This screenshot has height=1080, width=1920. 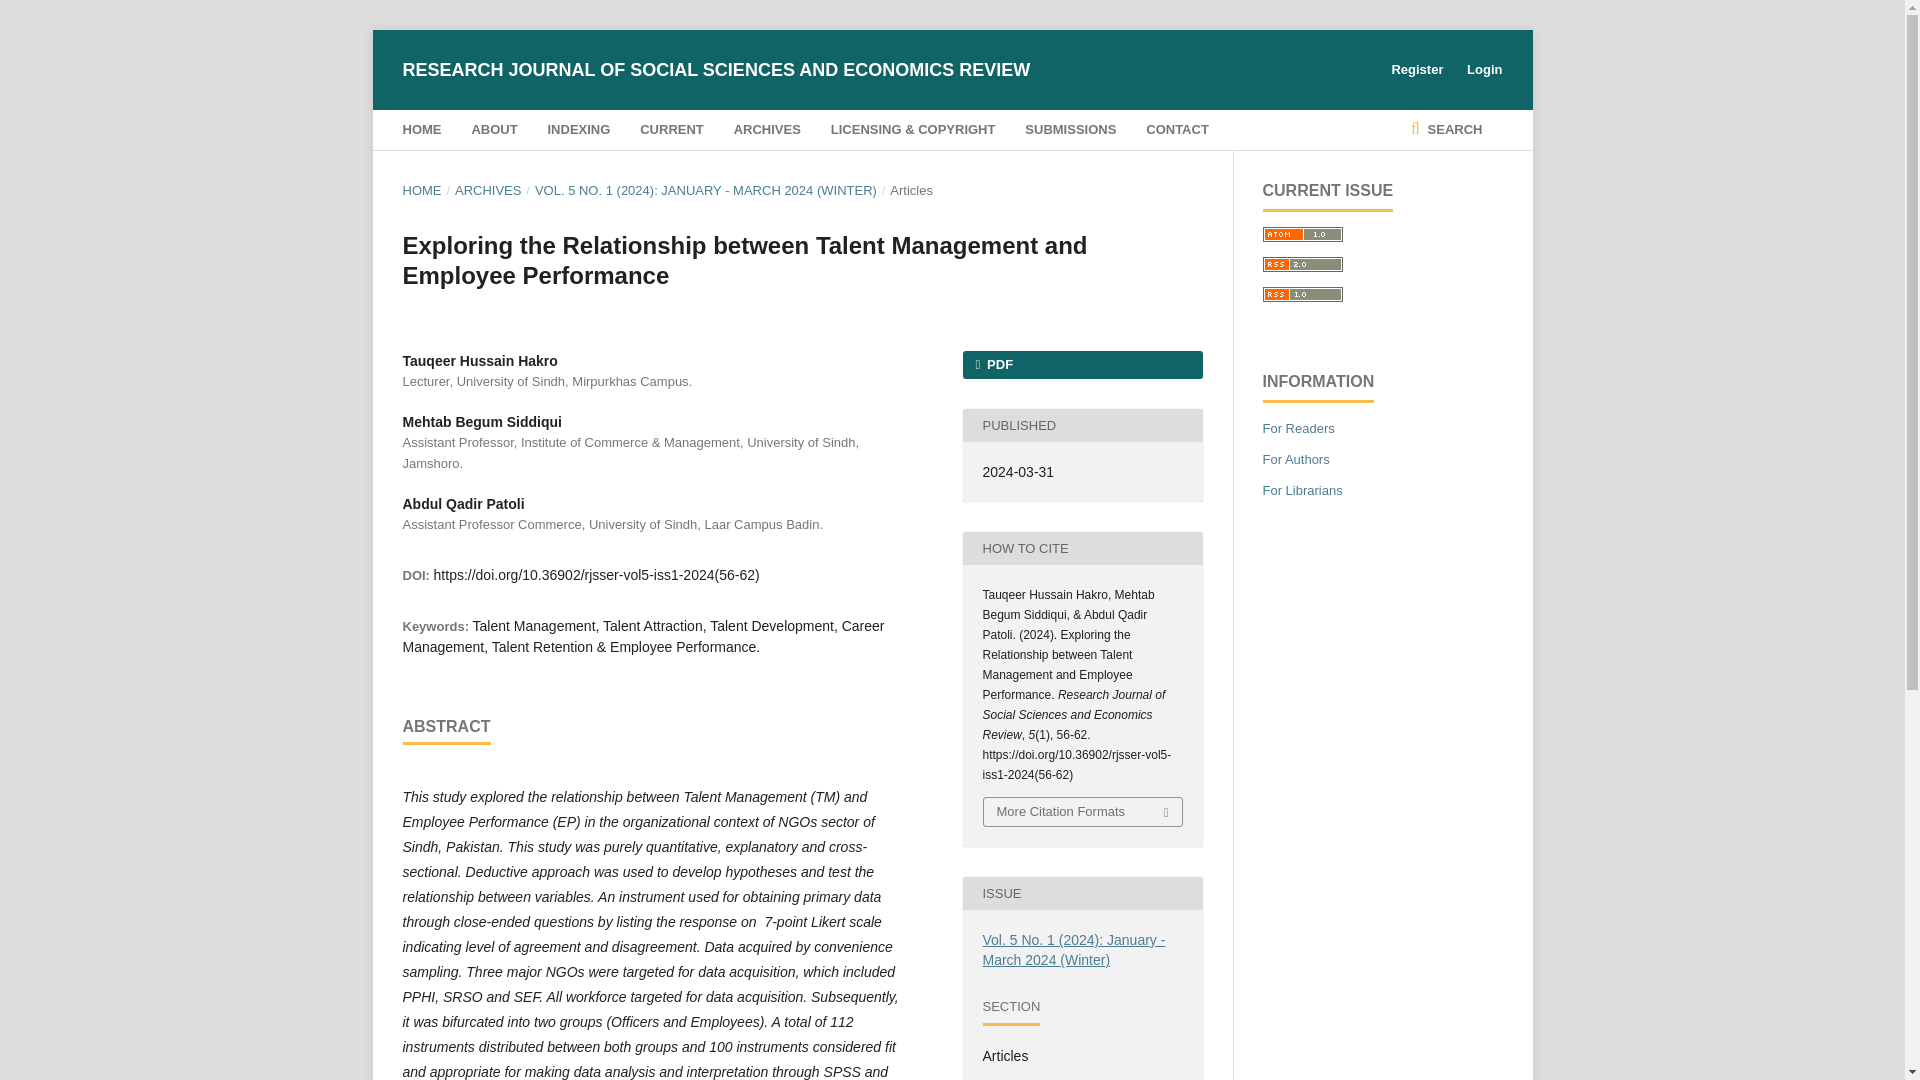 What do you see at coordinates (1081, 365) in the screenshot?
I see `PDF` at bounding box center [1081, 365].